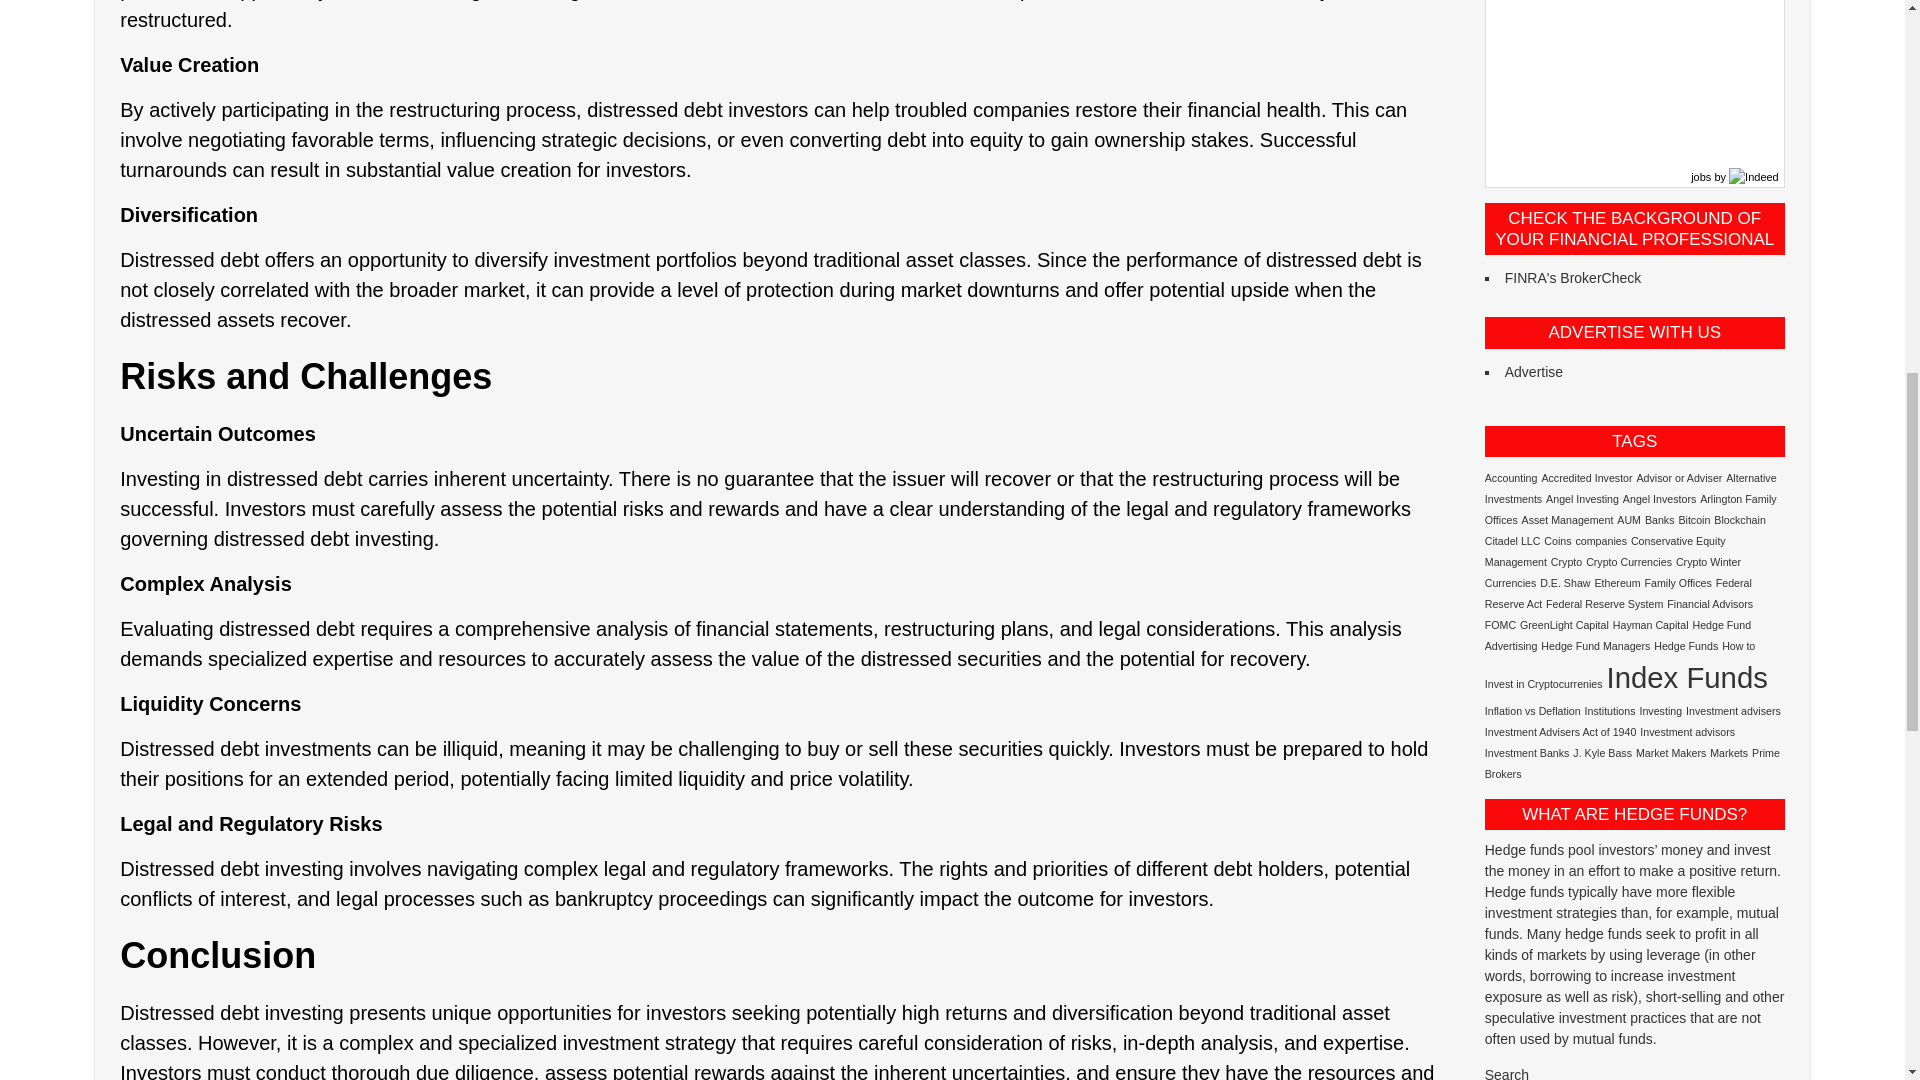 The width and height of the screenshot is (1920, 1080). Describe the element at coordinates (1678, 477) in the screenshot. I see `Advisor or Adviser` at that location.